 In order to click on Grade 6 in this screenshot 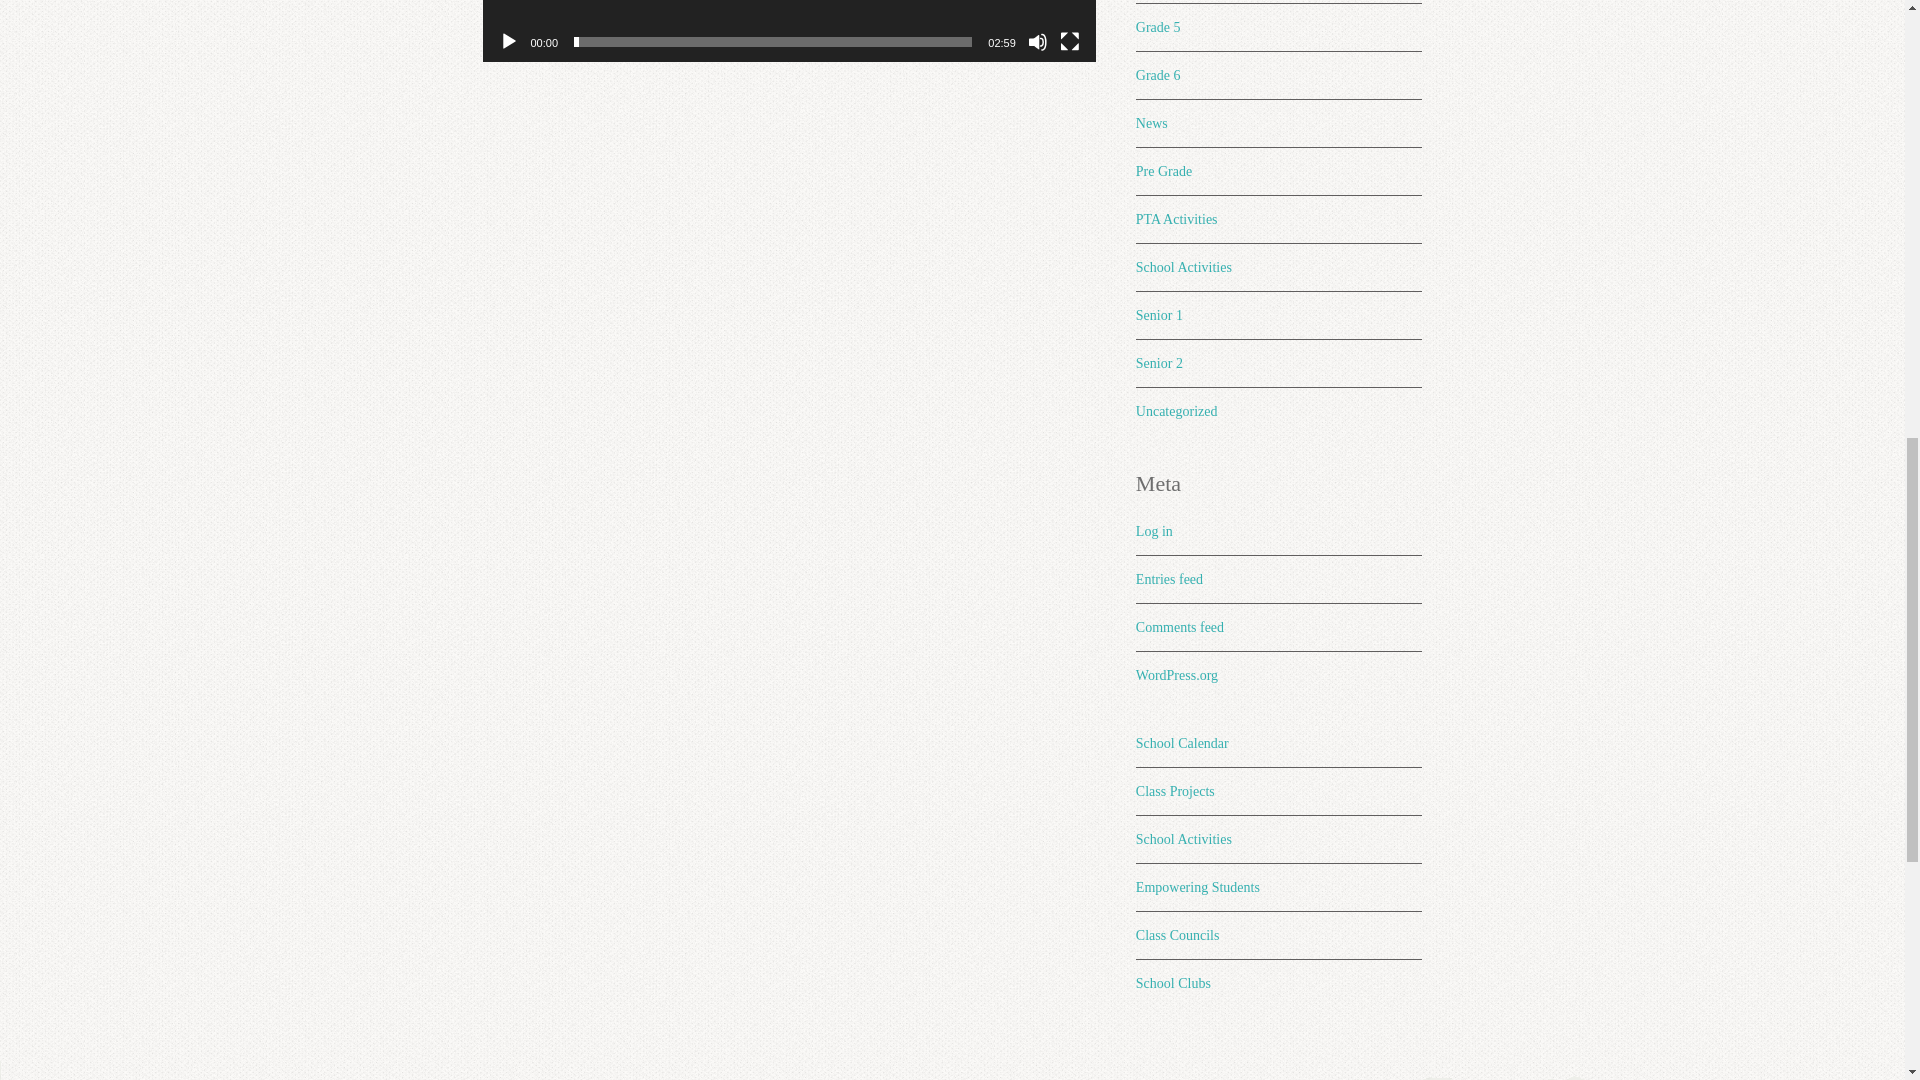, I will do `click(1158, 76)`.